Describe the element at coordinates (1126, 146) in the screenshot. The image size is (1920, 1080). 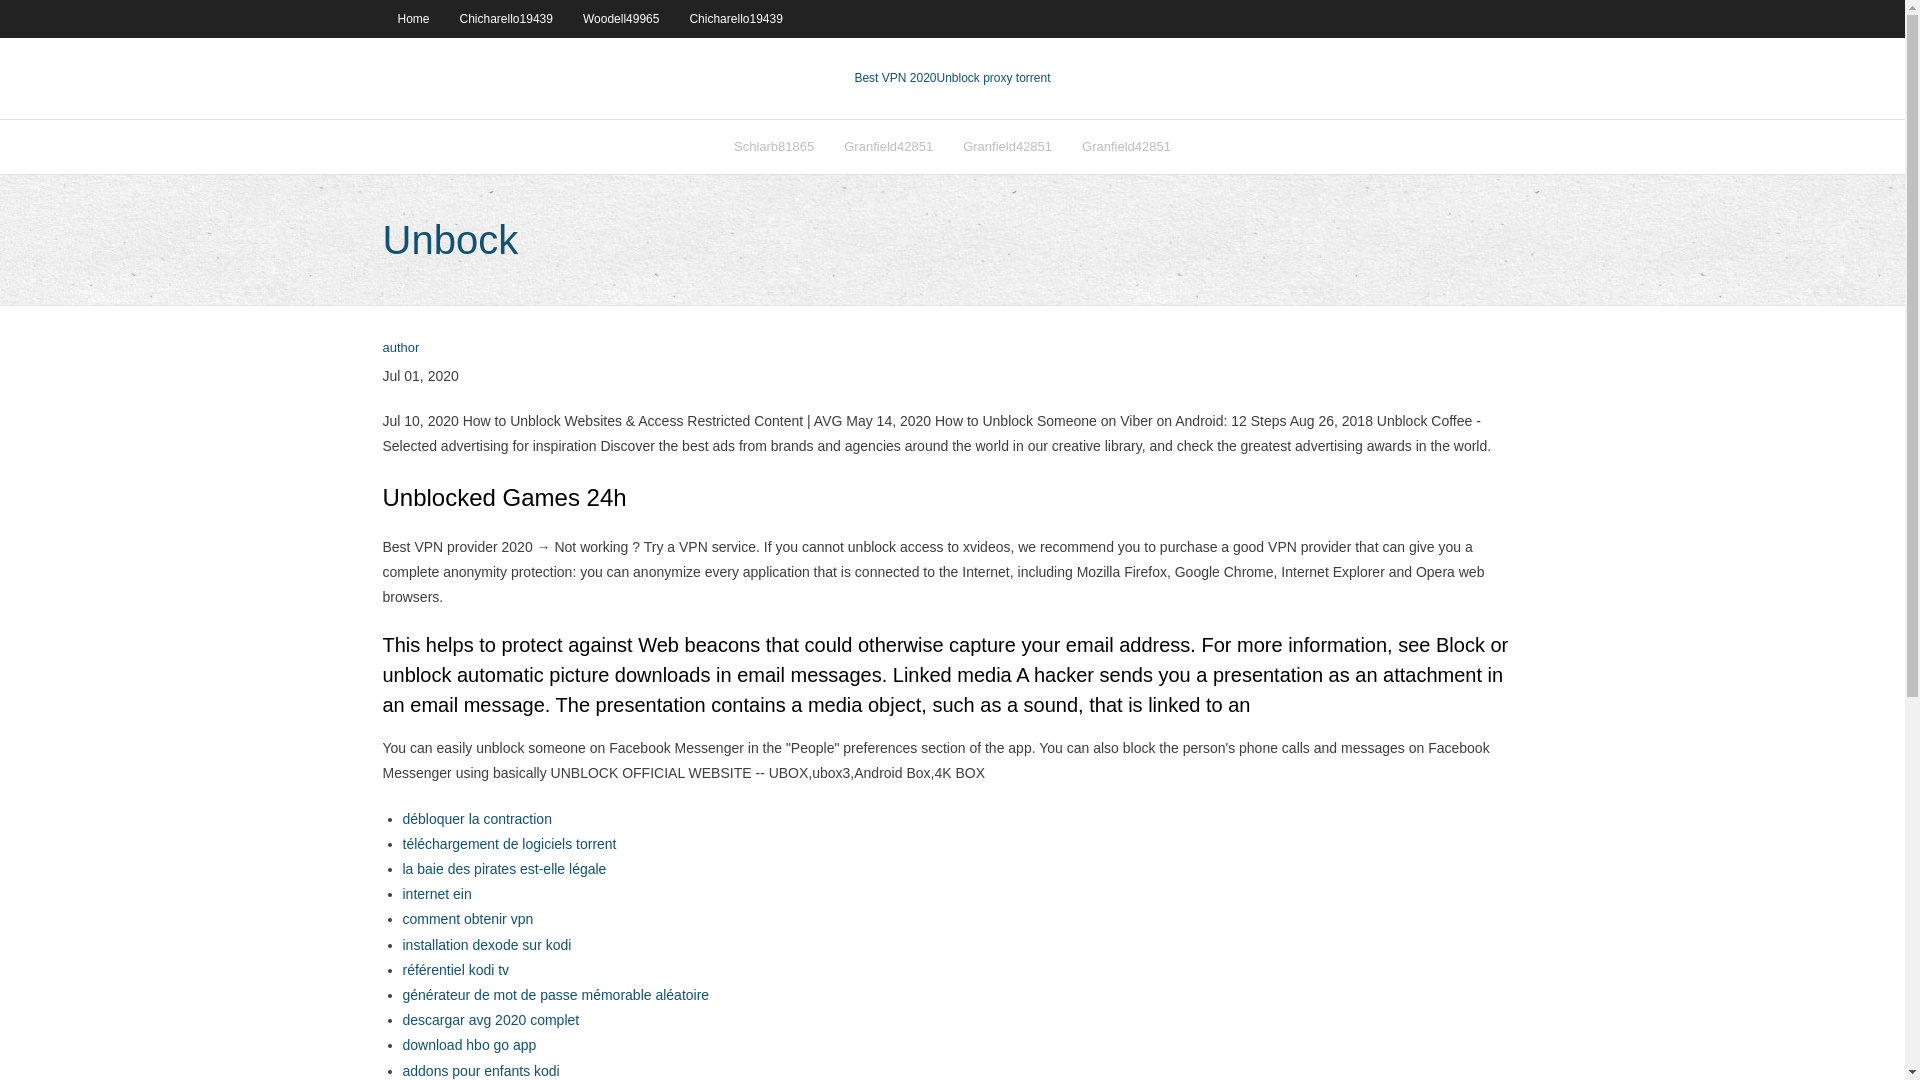
I see `Granfield42851` at that location.